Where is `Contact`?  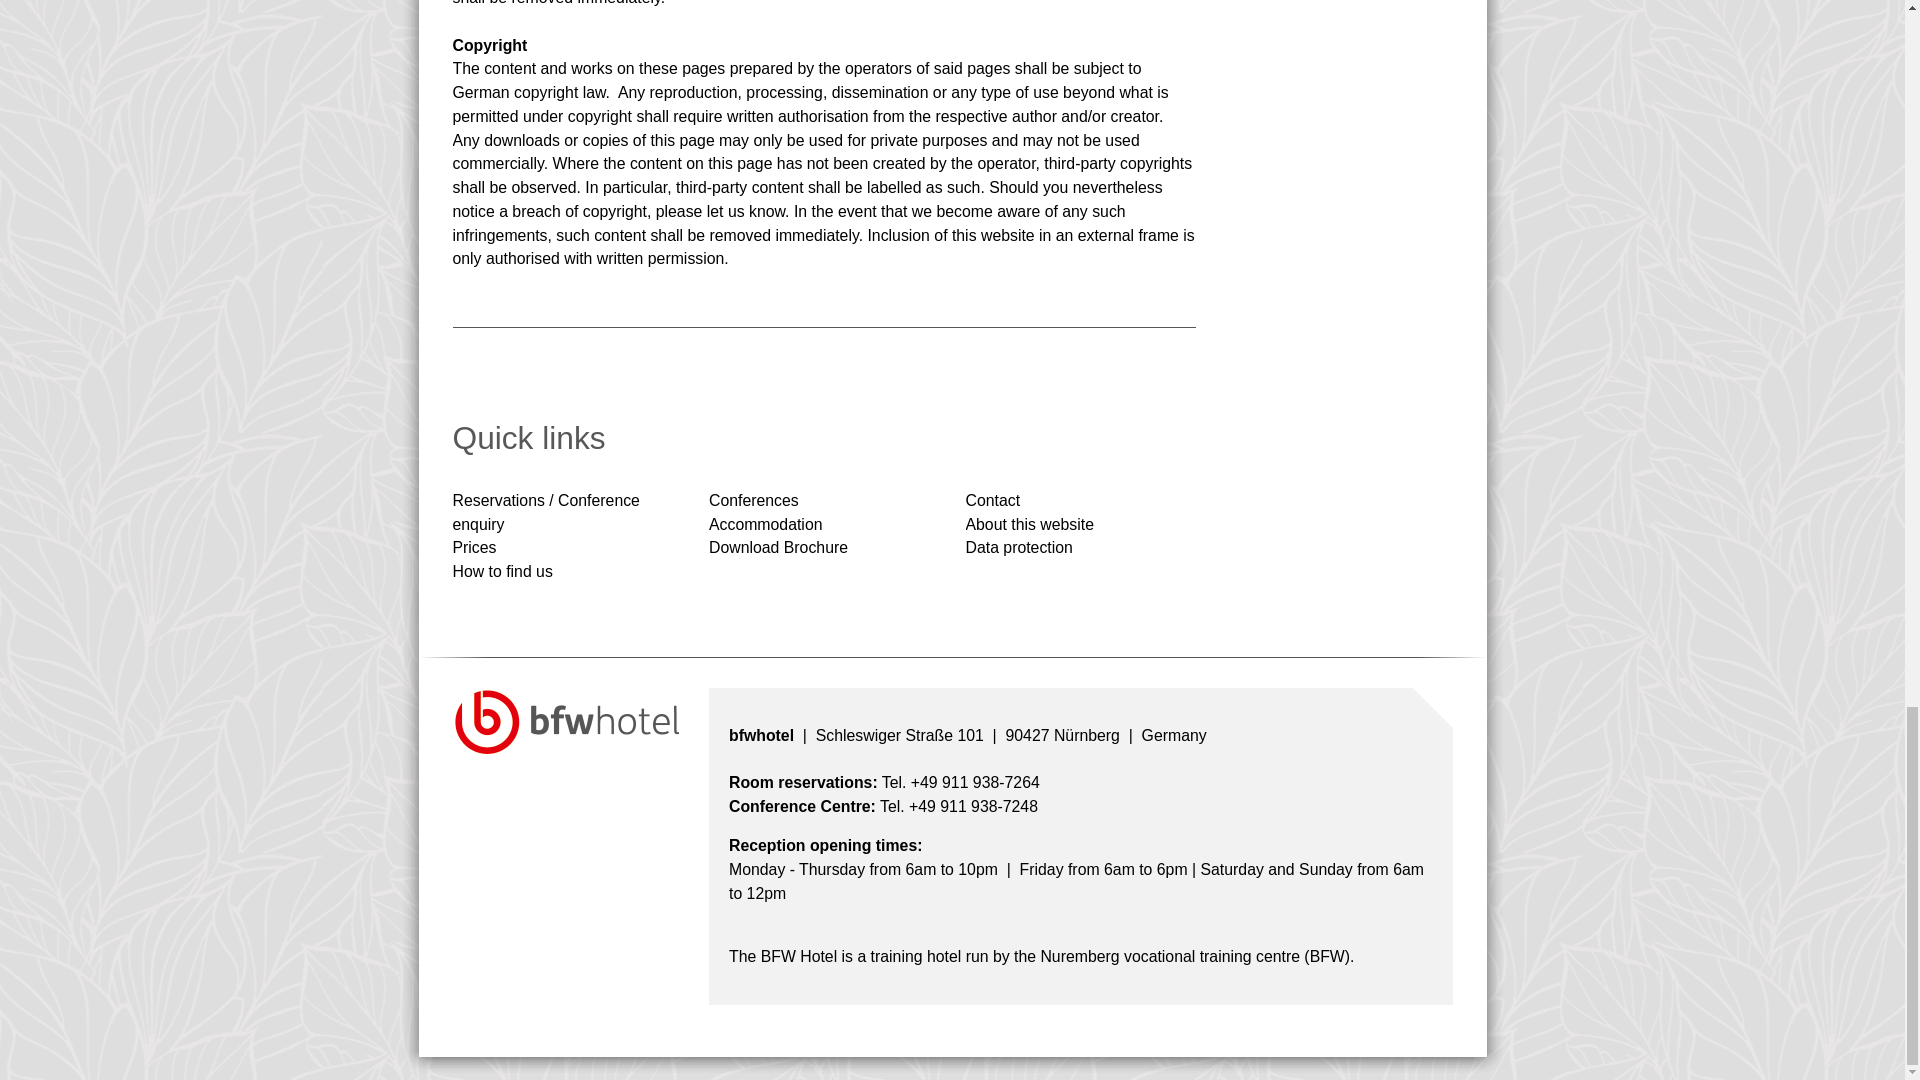 Contact is located at coordinates (993, 500).